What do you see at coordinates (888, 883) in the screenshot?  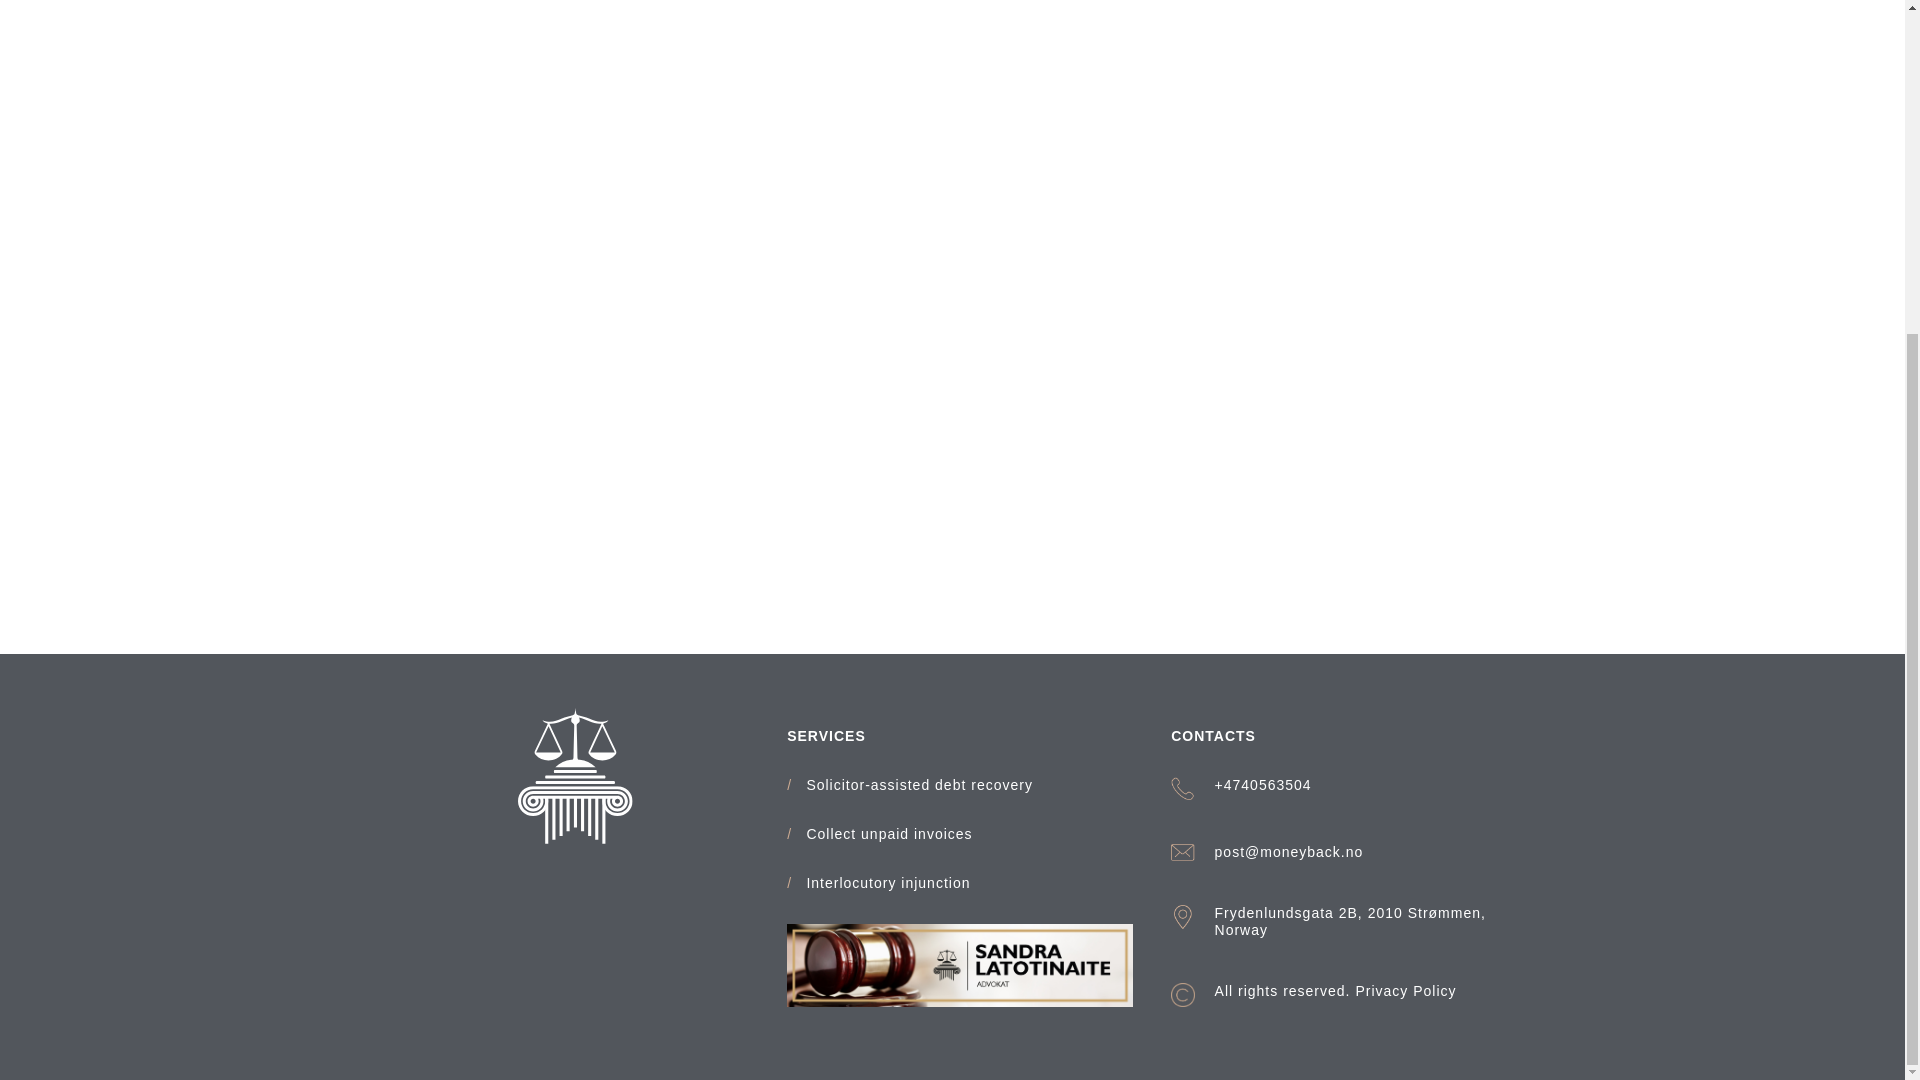 I see `Interlocutory injunction` at bounding box center [888, 883].